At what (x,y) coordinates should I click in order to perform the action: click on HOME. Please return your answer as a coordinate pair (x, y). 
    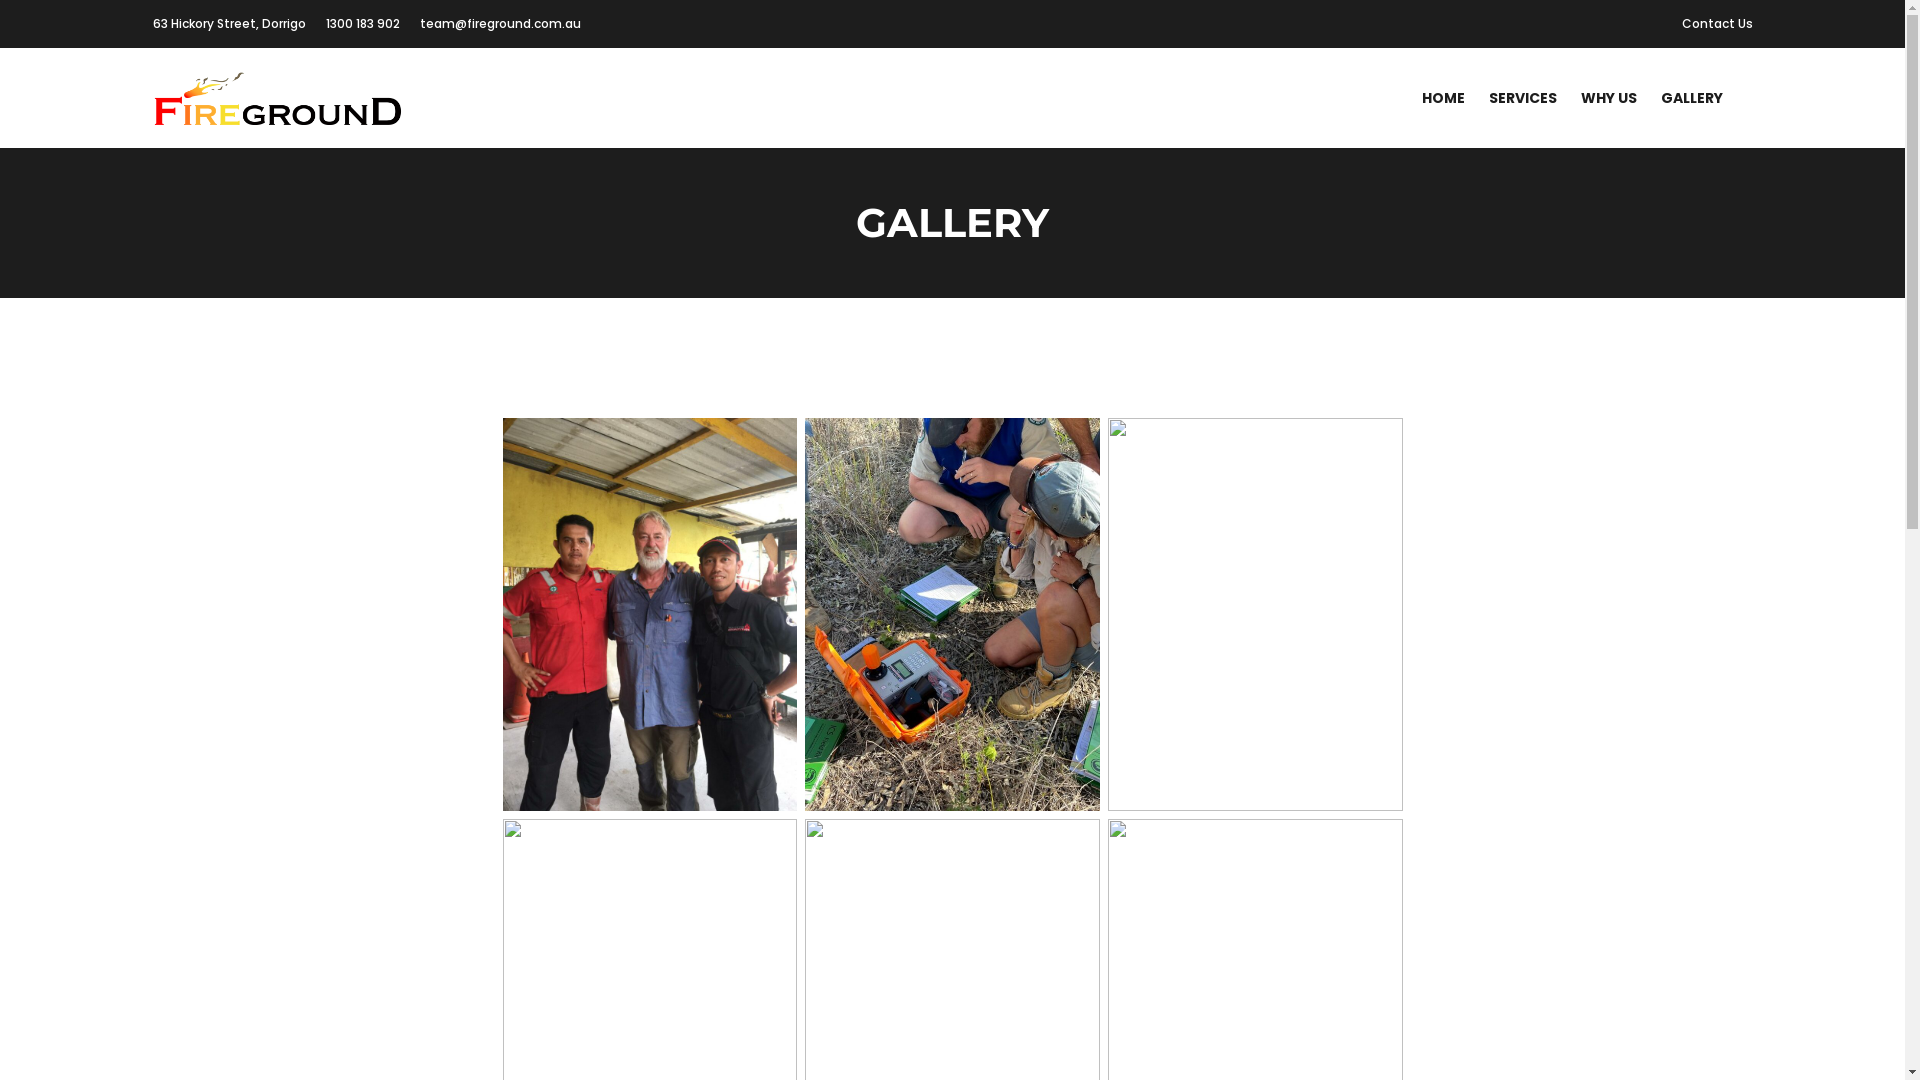
    Looking at the image, I should click on (1444, 98).